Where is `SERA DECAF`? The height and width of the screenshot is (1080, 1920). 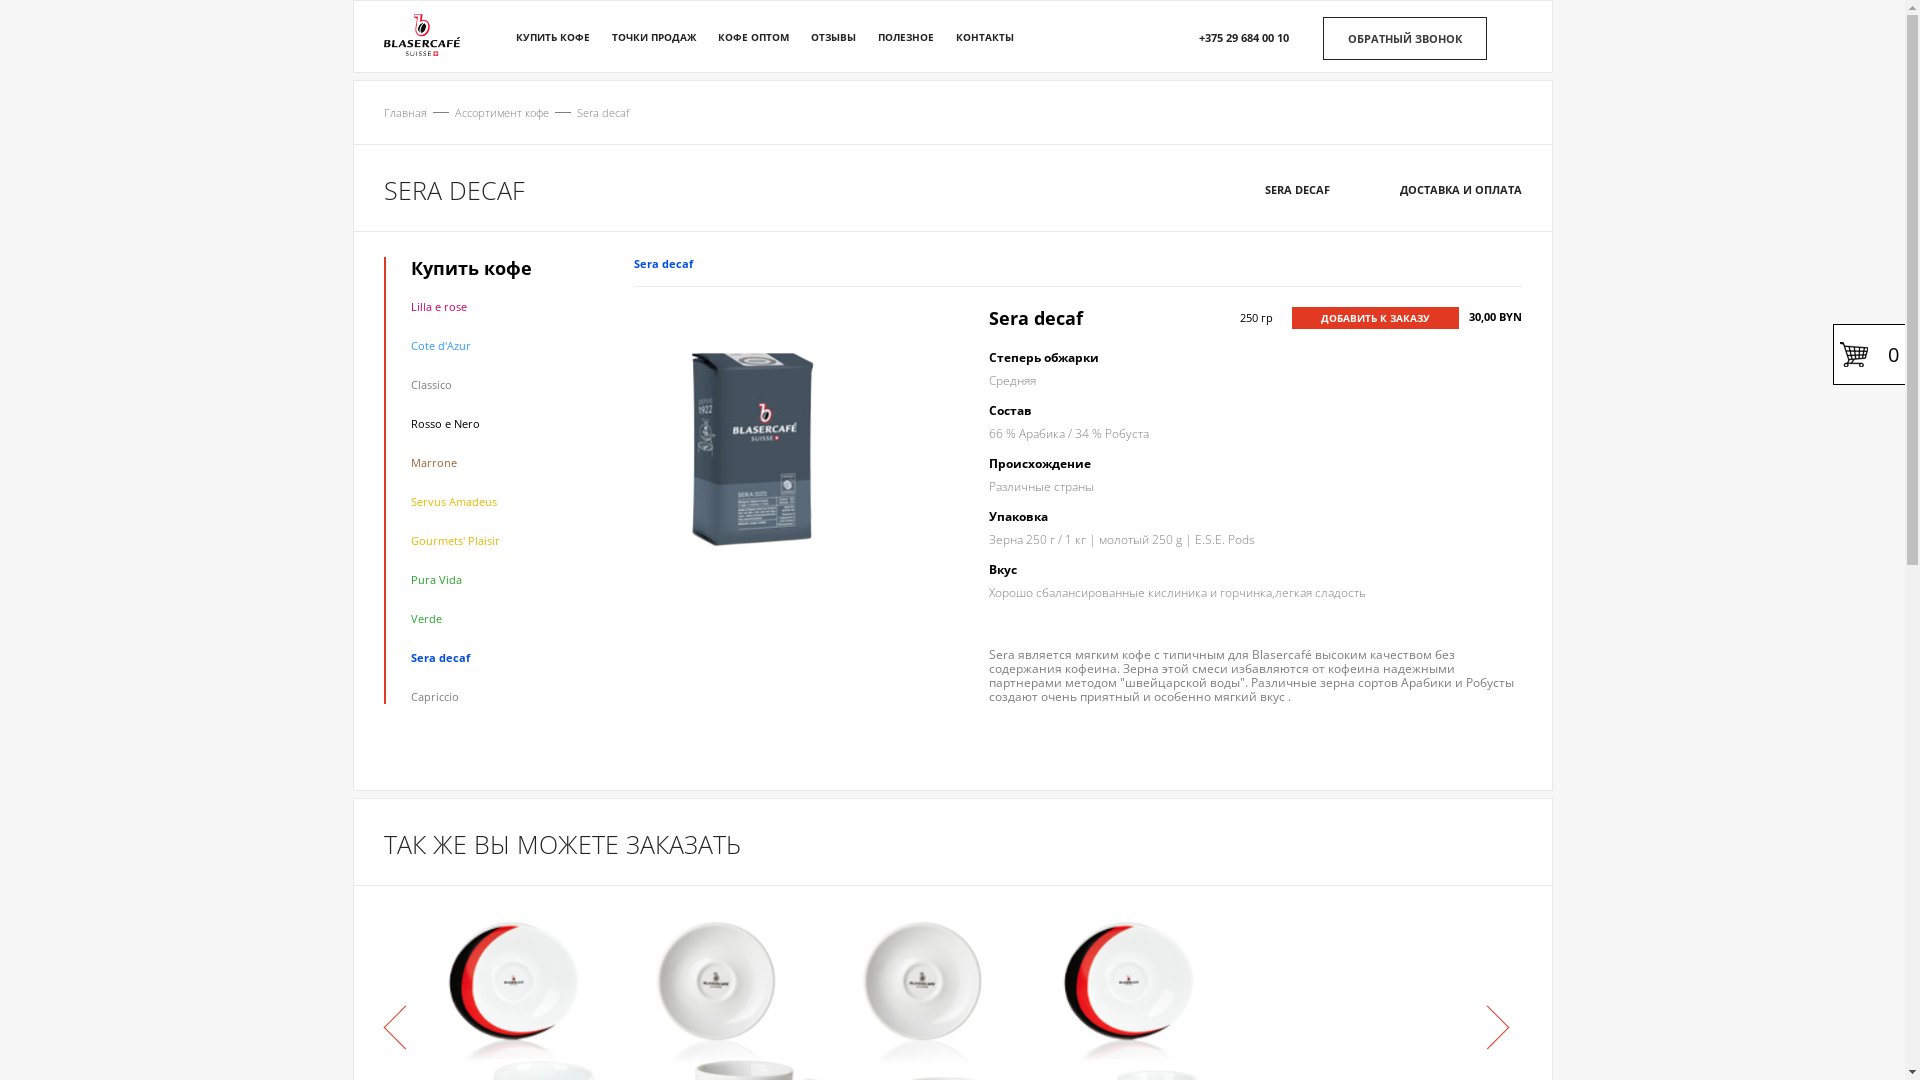 SERA DECAF is located at coordinates (1296, 190).